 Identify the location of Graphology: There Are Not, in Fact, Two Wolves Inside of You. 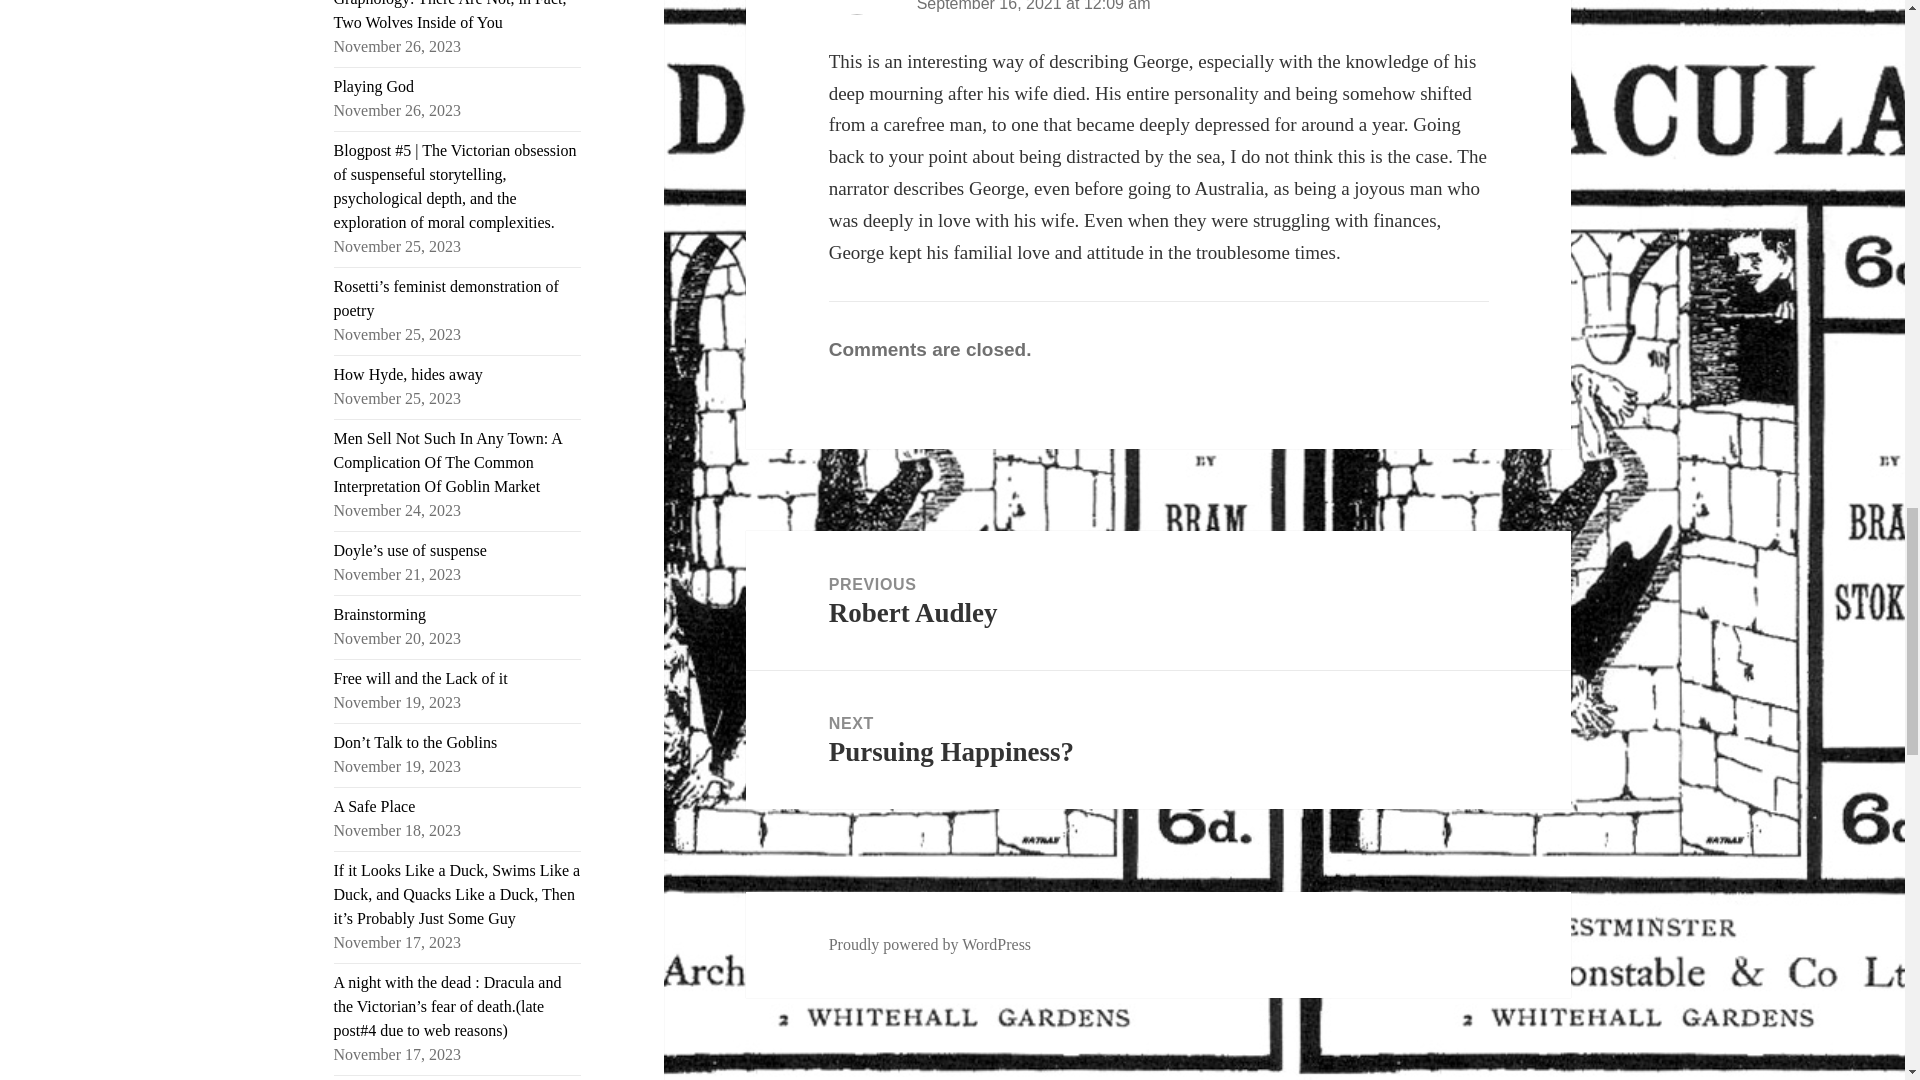
(450, 16).